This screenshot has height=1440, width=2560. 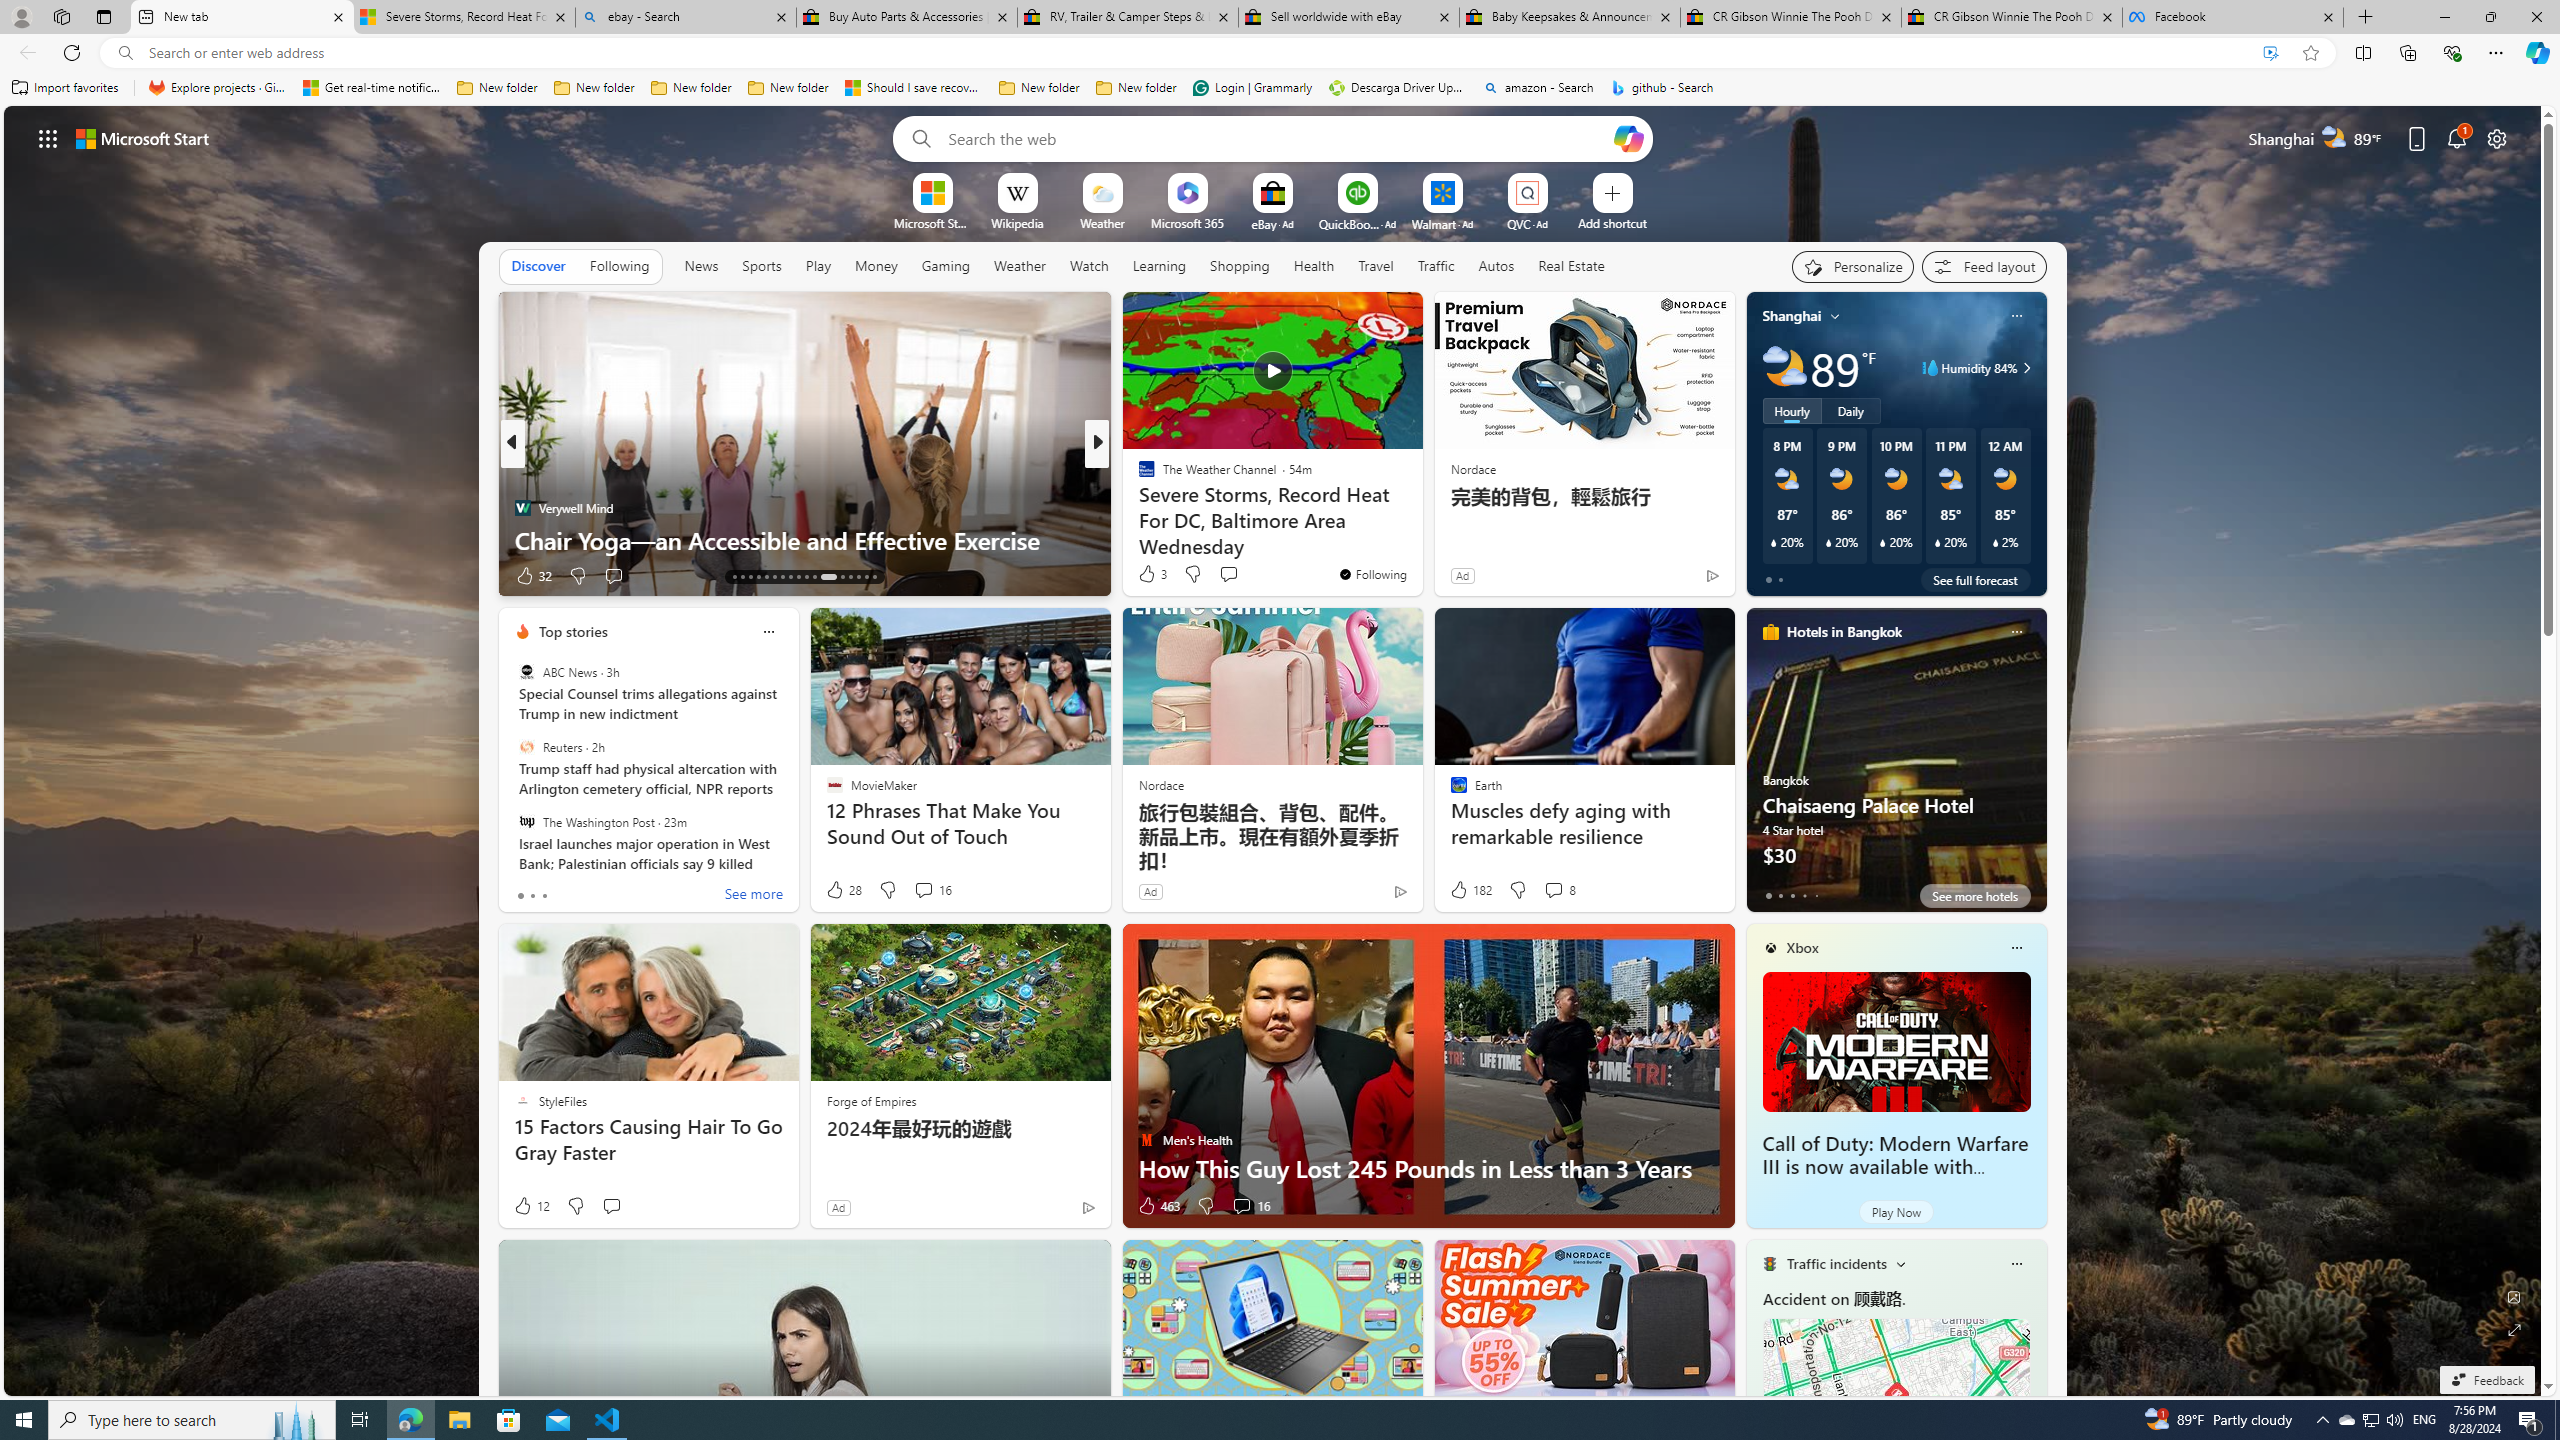 What do you see at coordinates (1792, 316) in the screenshot?
I see `Shanghai` at bounding box center [1792, 316].